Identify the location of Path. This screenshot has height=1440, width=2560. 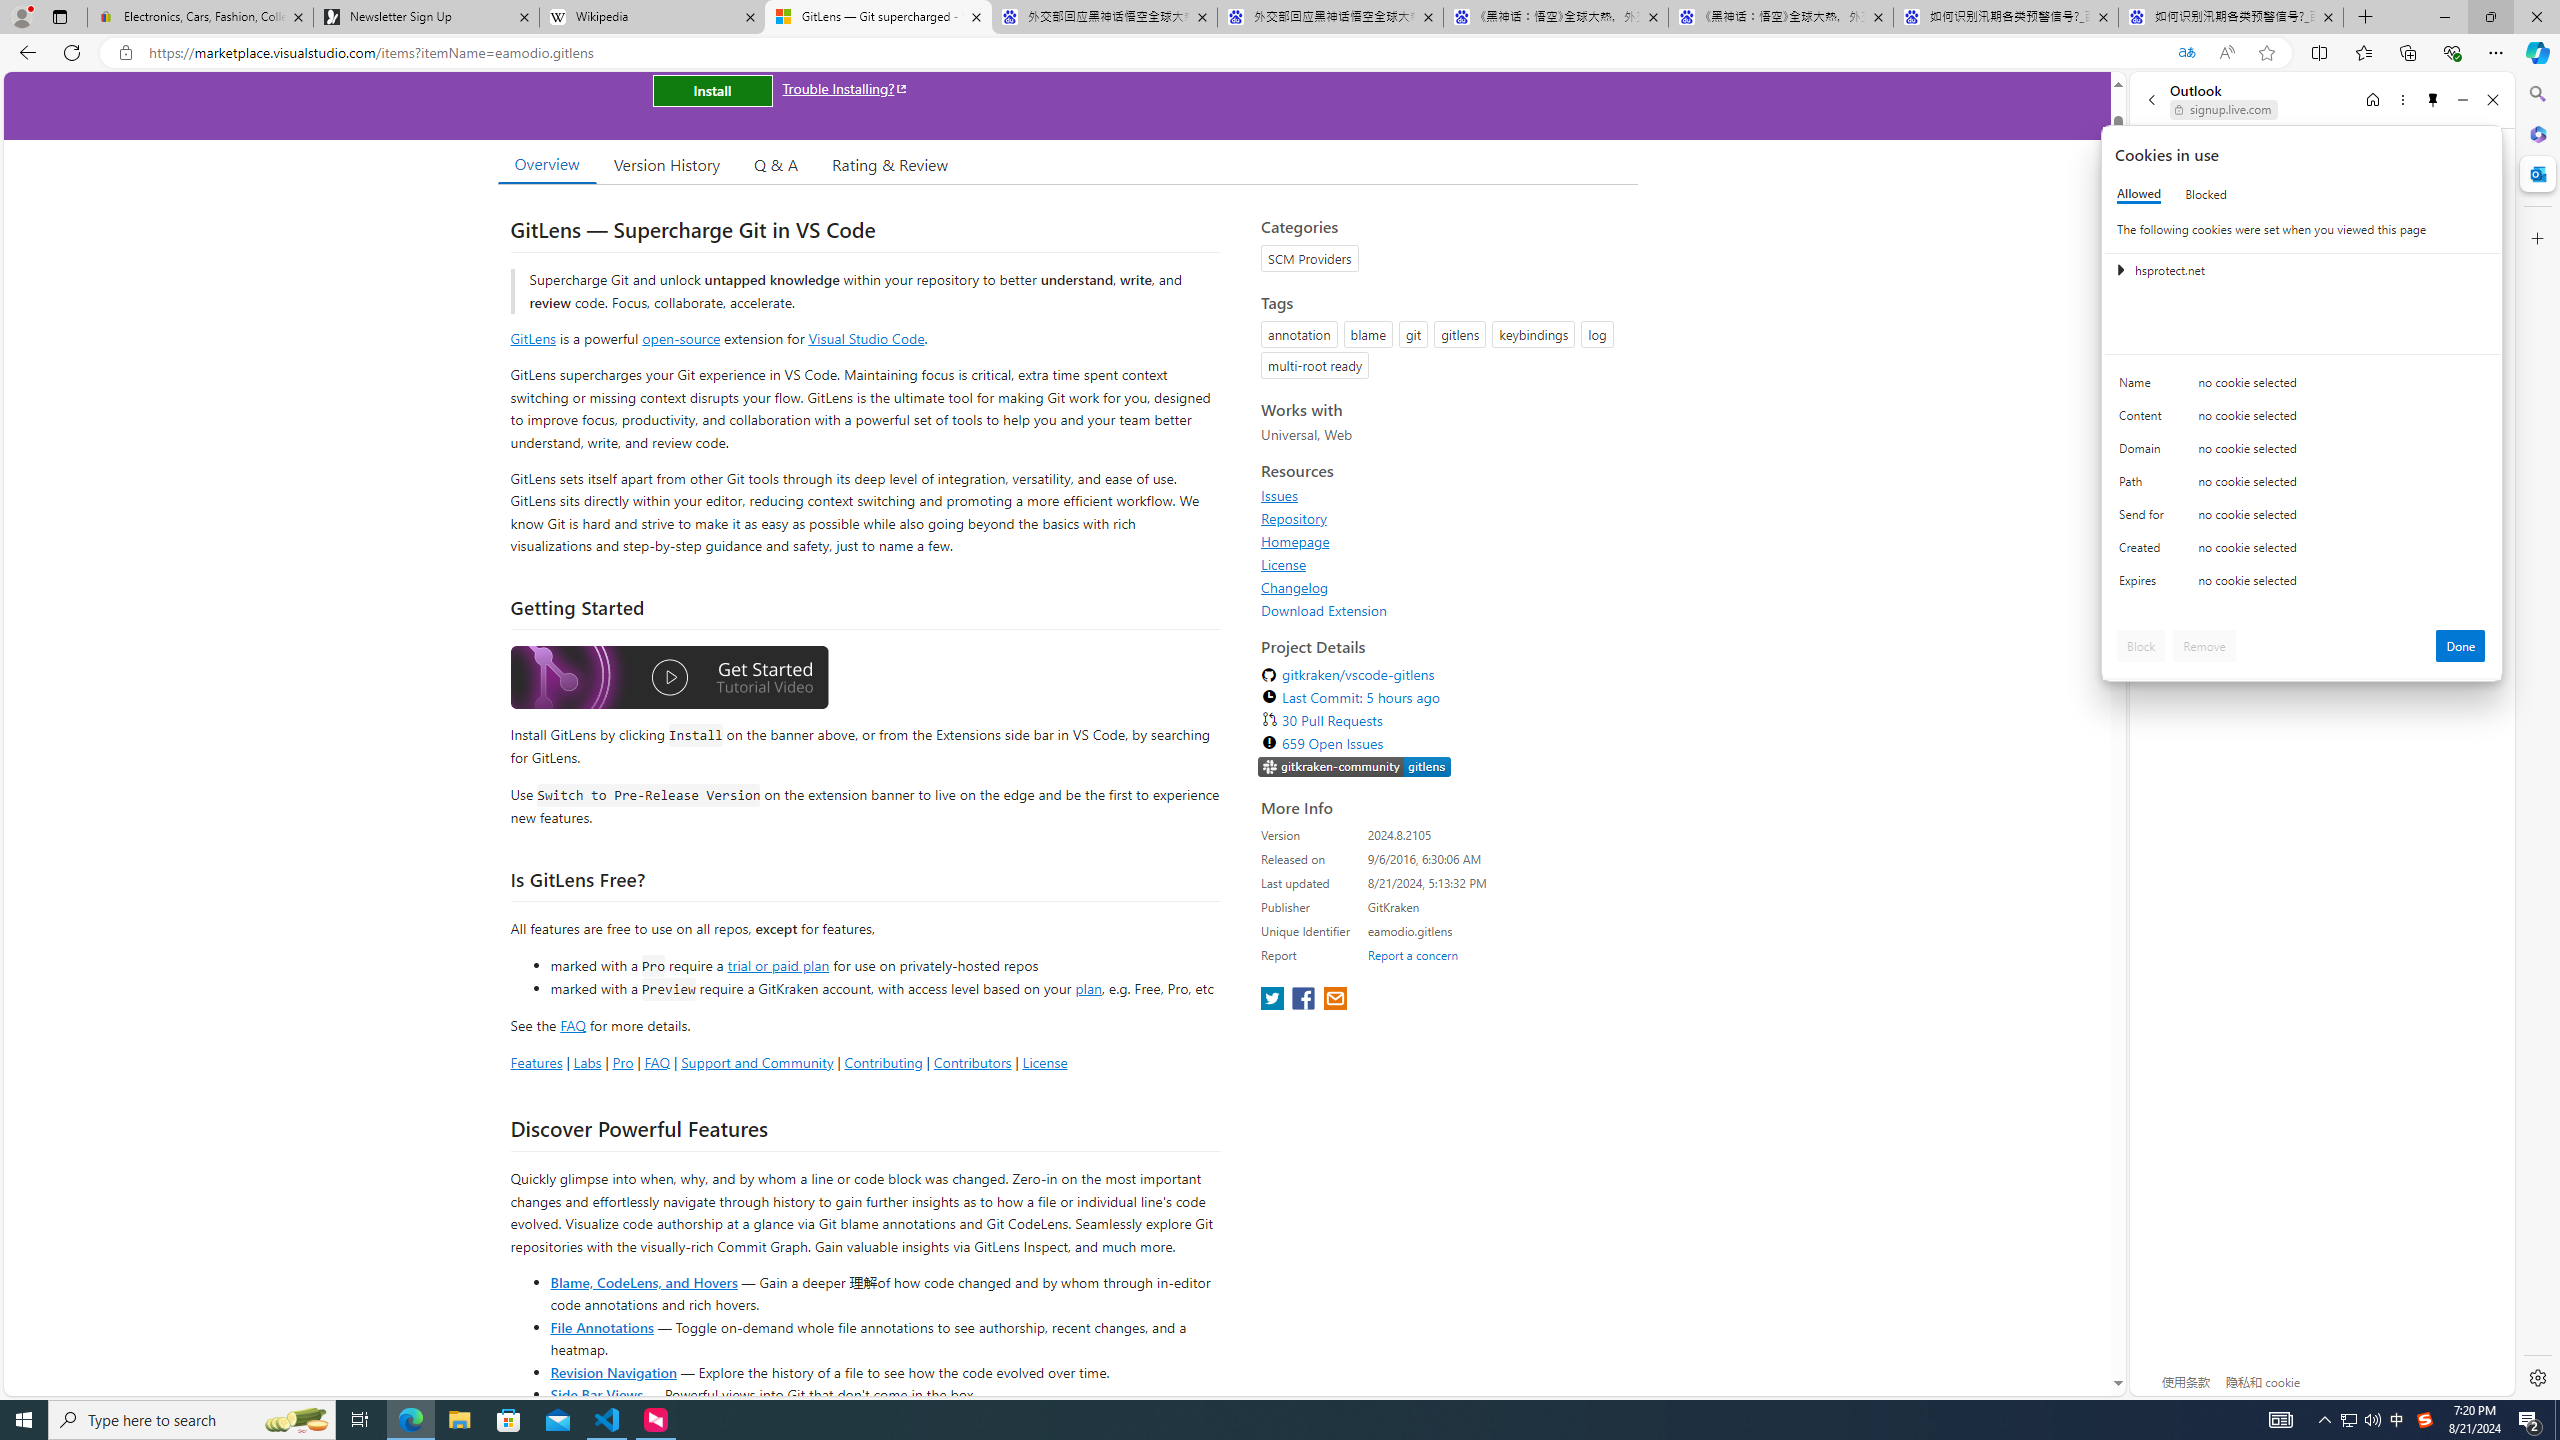
(2145, 486).